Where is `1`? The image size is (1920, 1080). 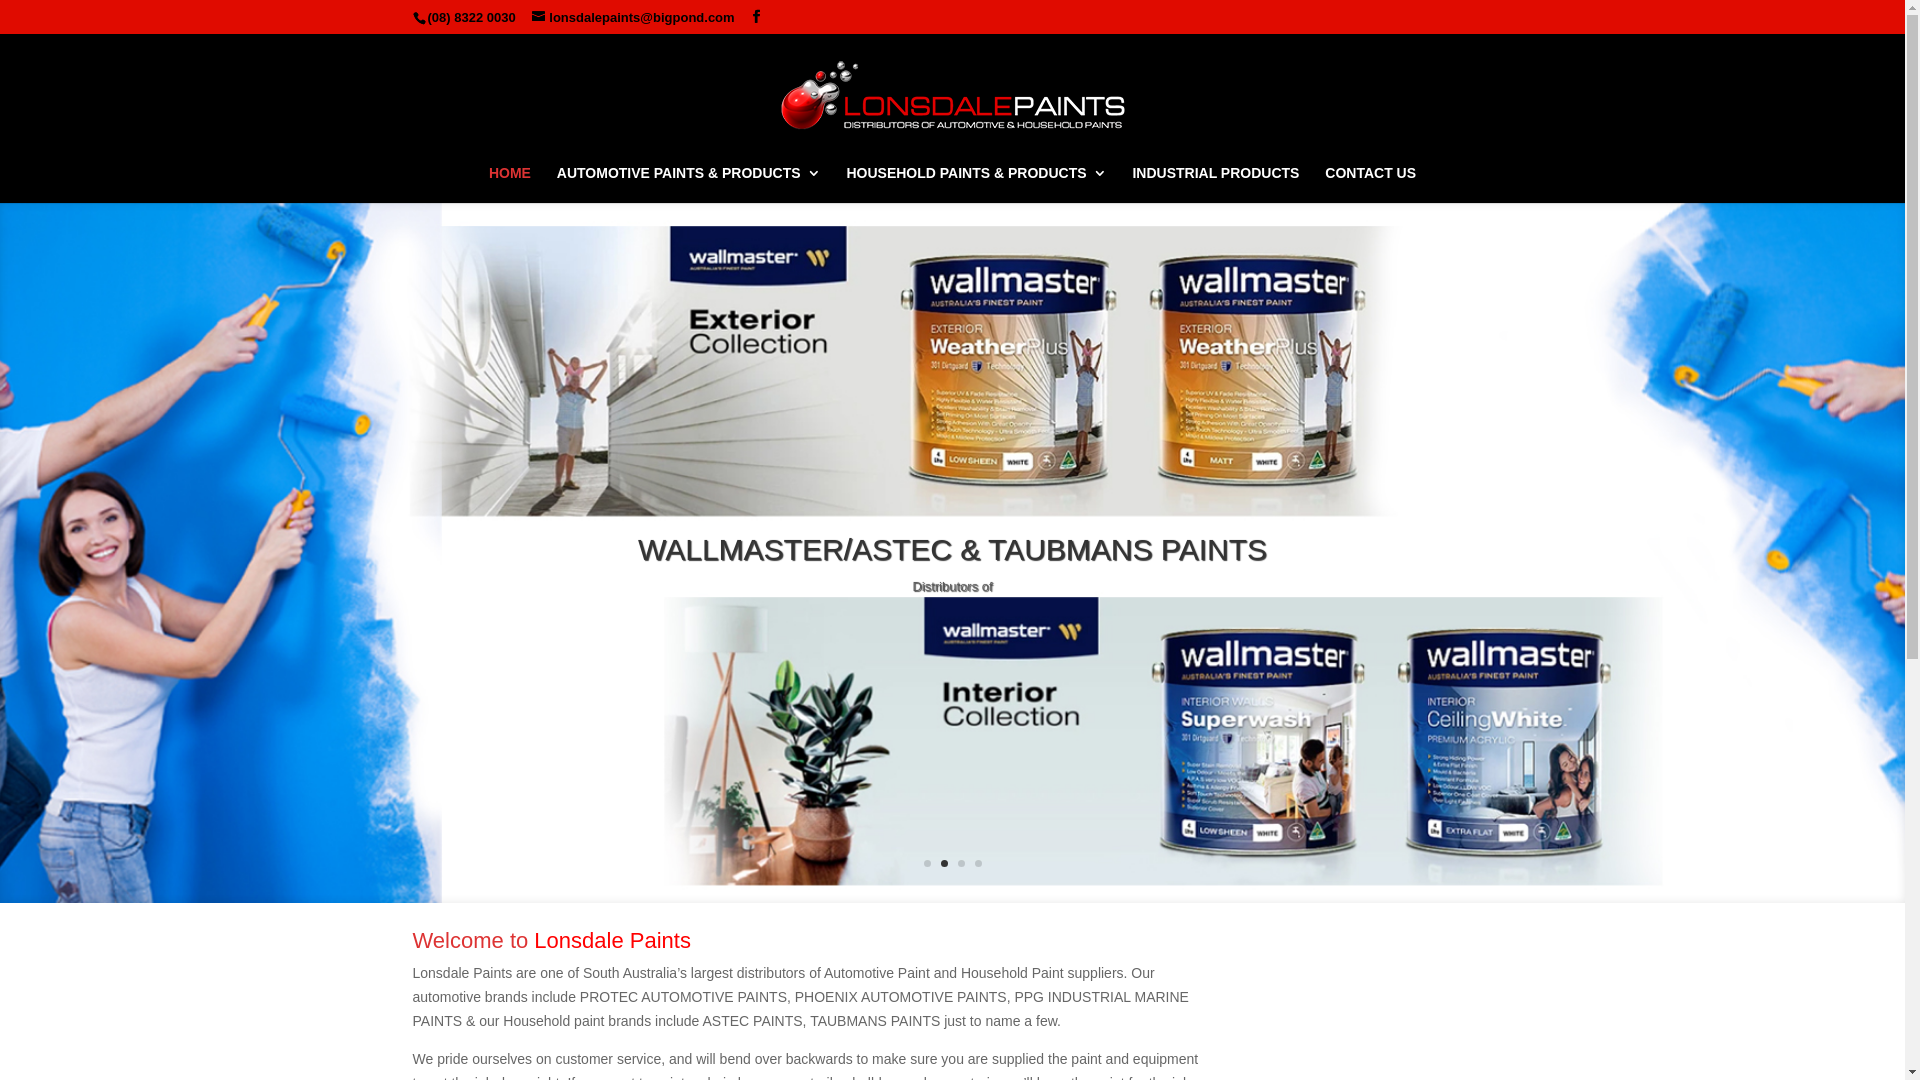 1 is located at coordinates (928, 864).